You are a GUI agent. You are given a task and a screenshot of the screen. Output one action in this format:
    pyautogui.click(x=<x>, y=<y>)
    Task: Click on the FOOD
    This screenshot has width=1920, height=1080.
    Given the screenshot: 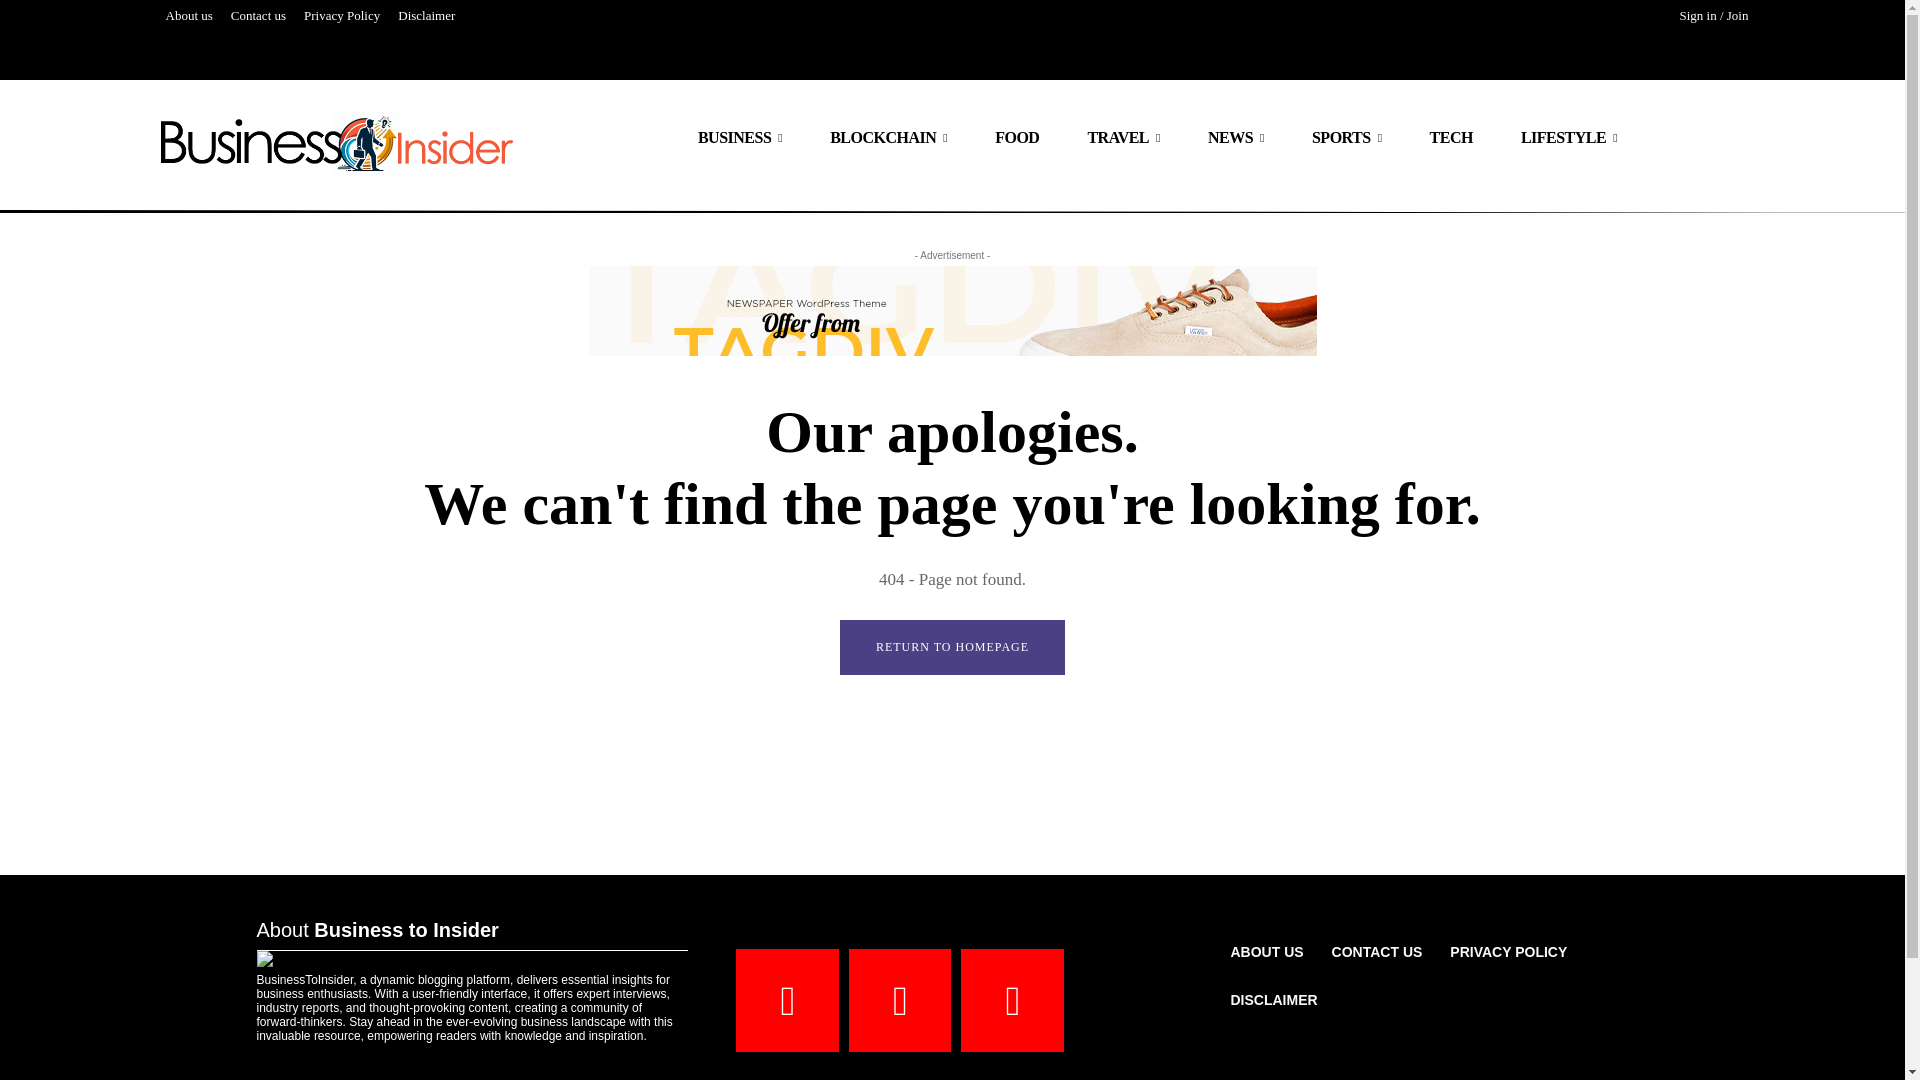 What is the action you would take?
    pyautogui.click(x=1017, y=138)
    